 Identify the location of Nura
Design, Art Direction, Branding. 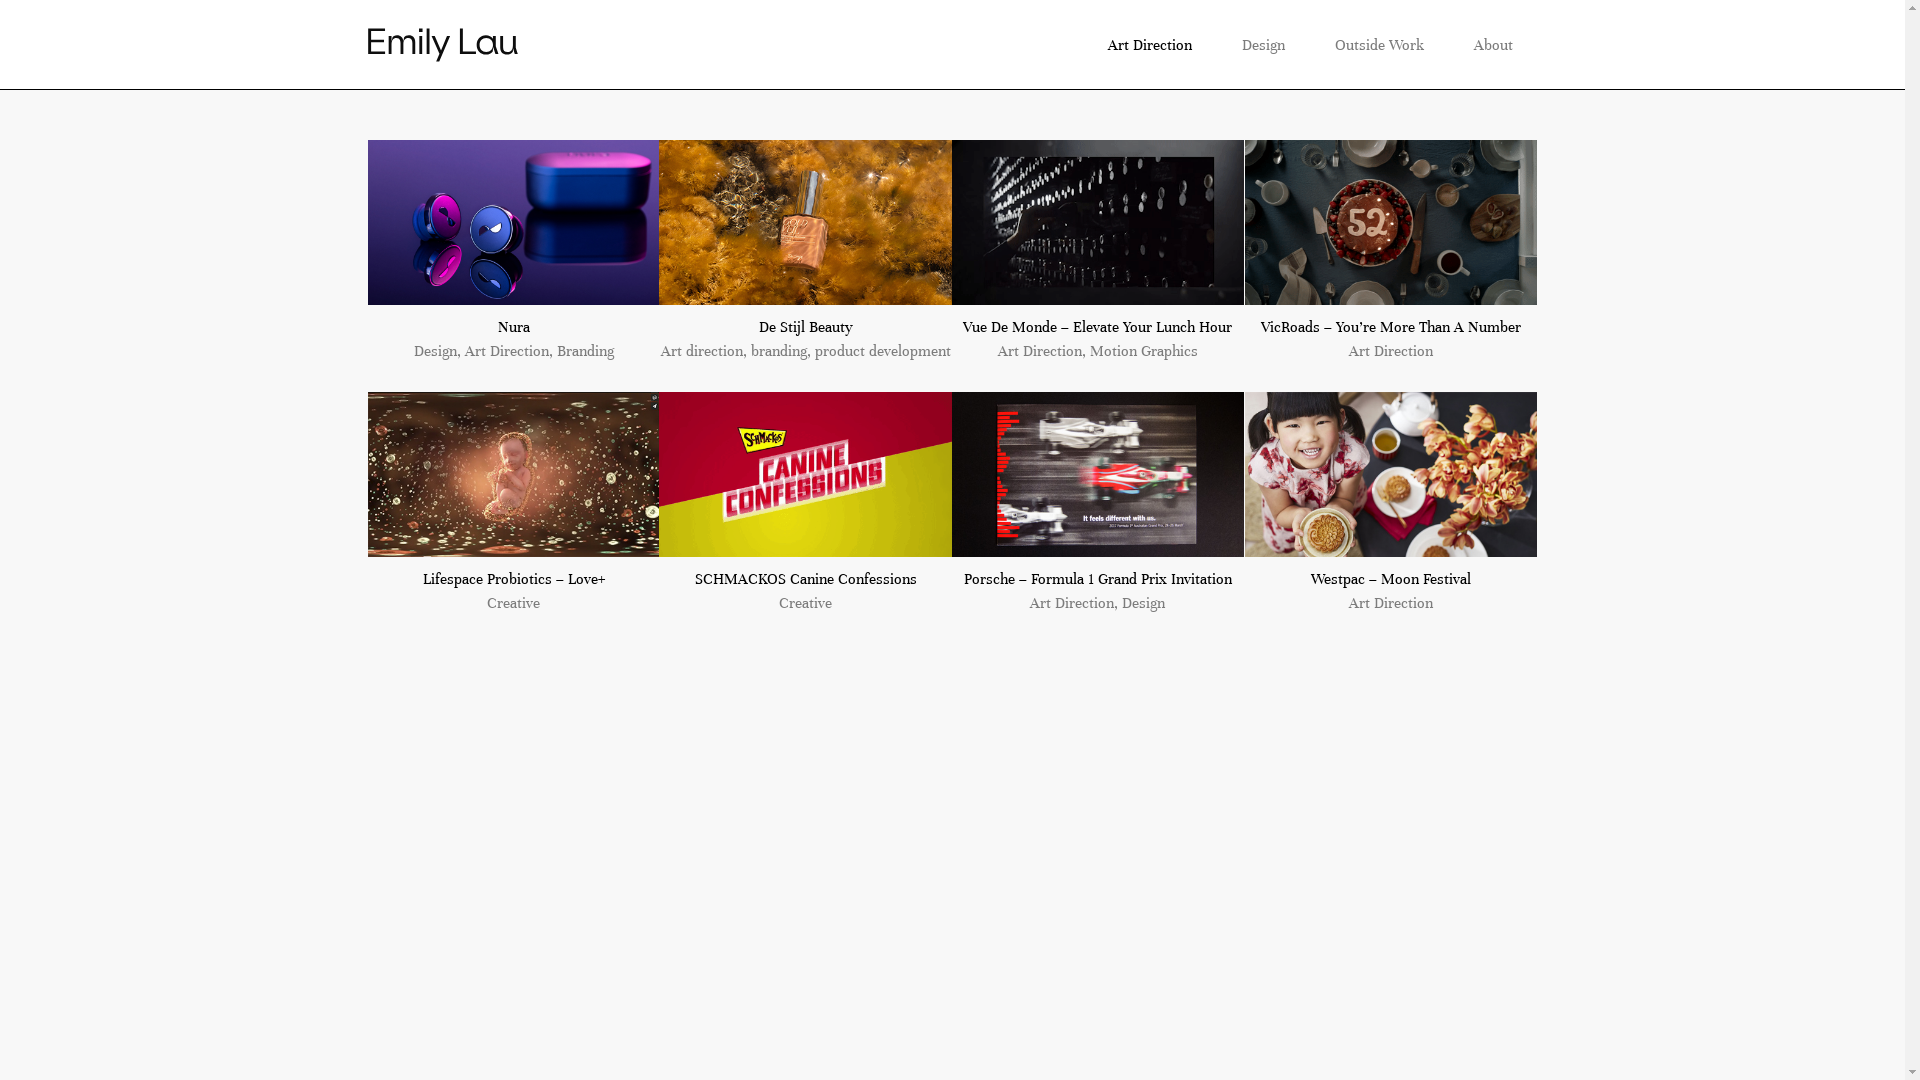
(514, 252).